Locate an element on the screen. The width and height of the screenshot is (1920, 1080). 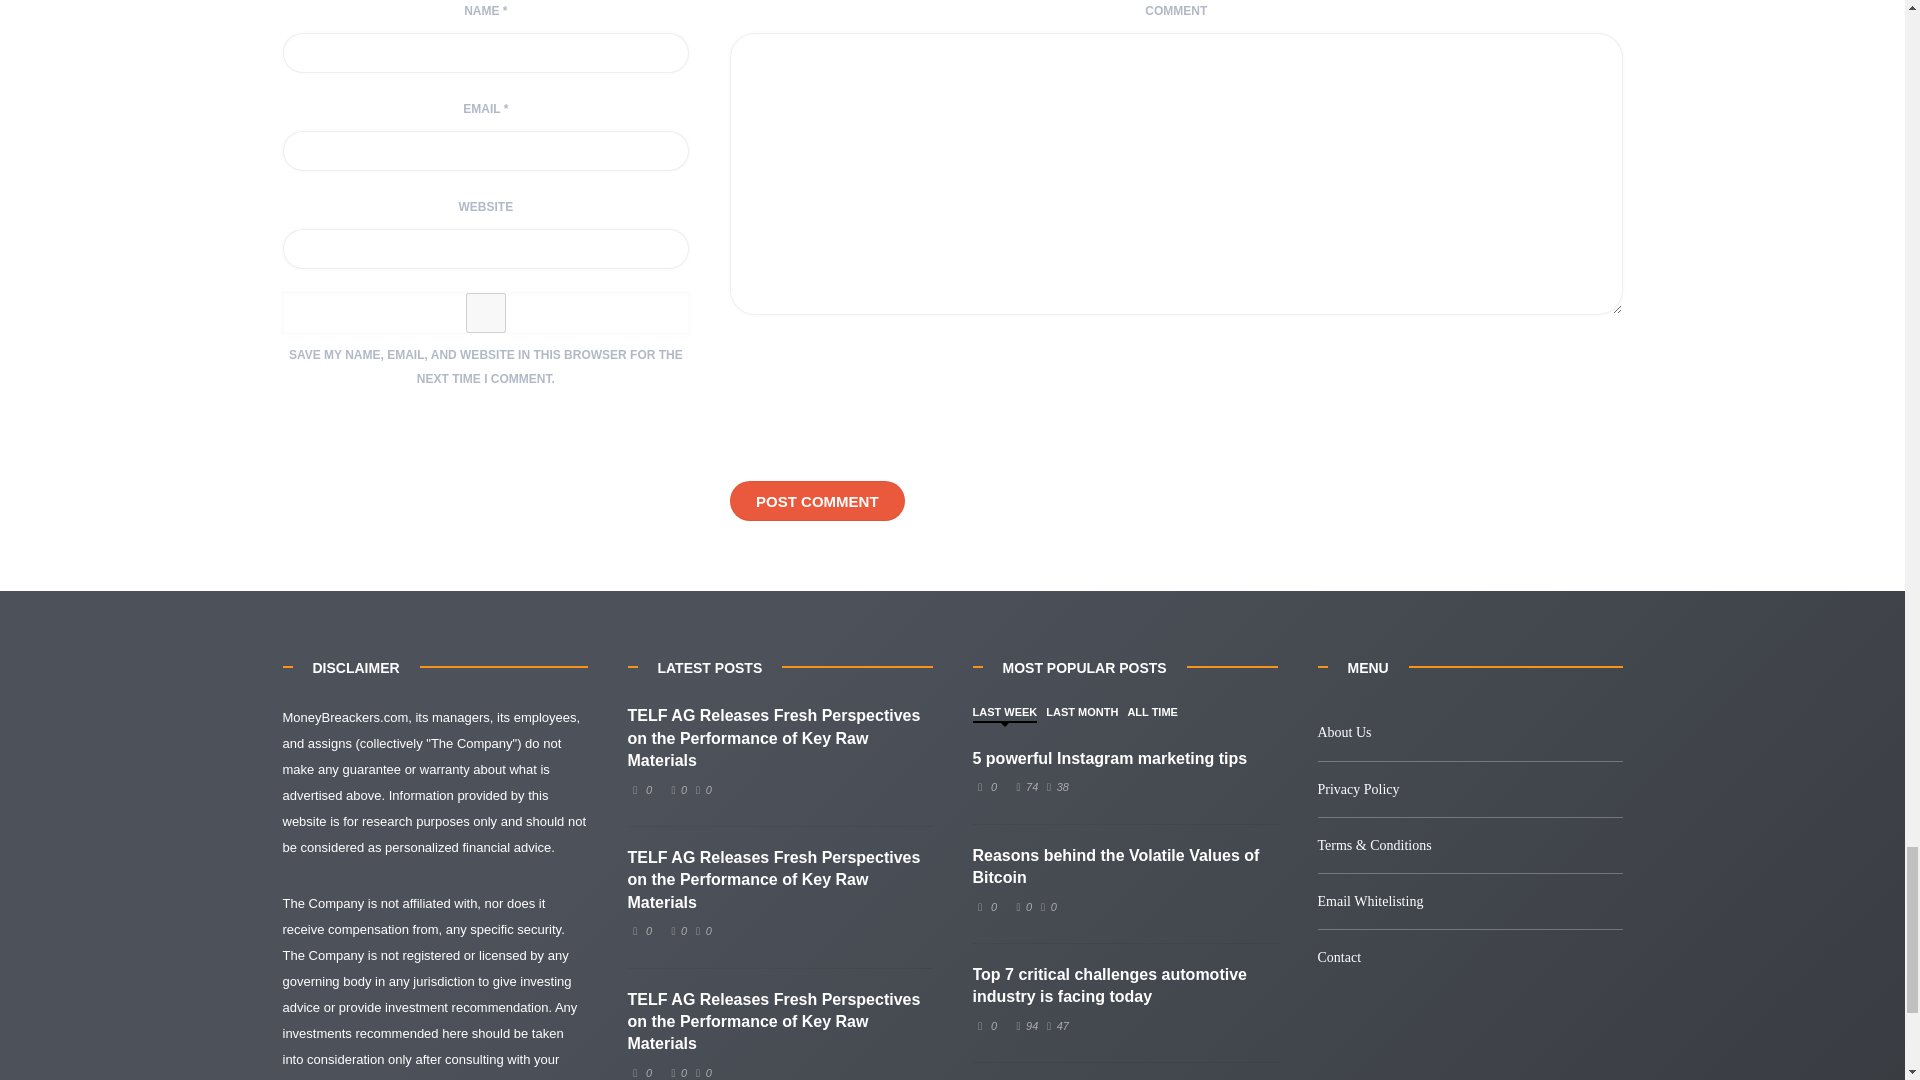
I like this is located at coordinates (1024, 1026).